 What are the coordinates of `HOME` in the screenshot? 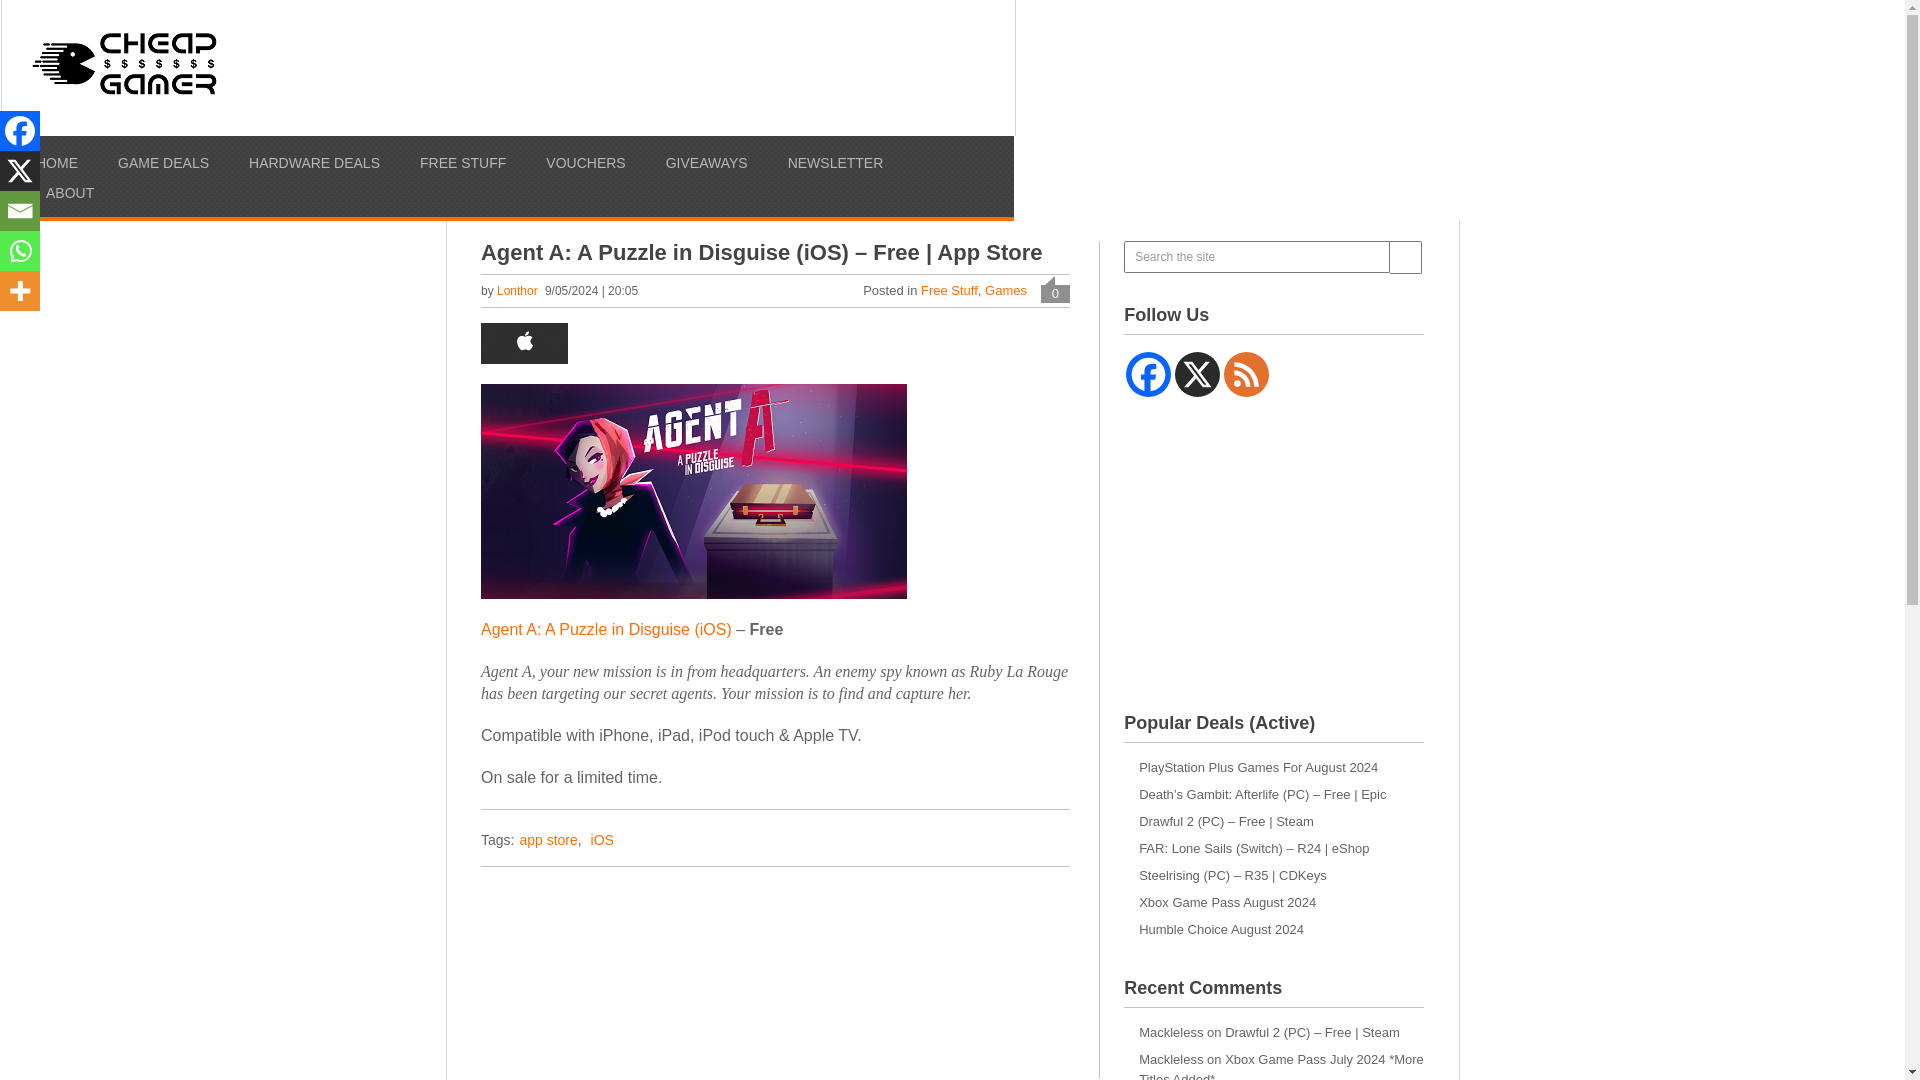 It's located at (57, 162).